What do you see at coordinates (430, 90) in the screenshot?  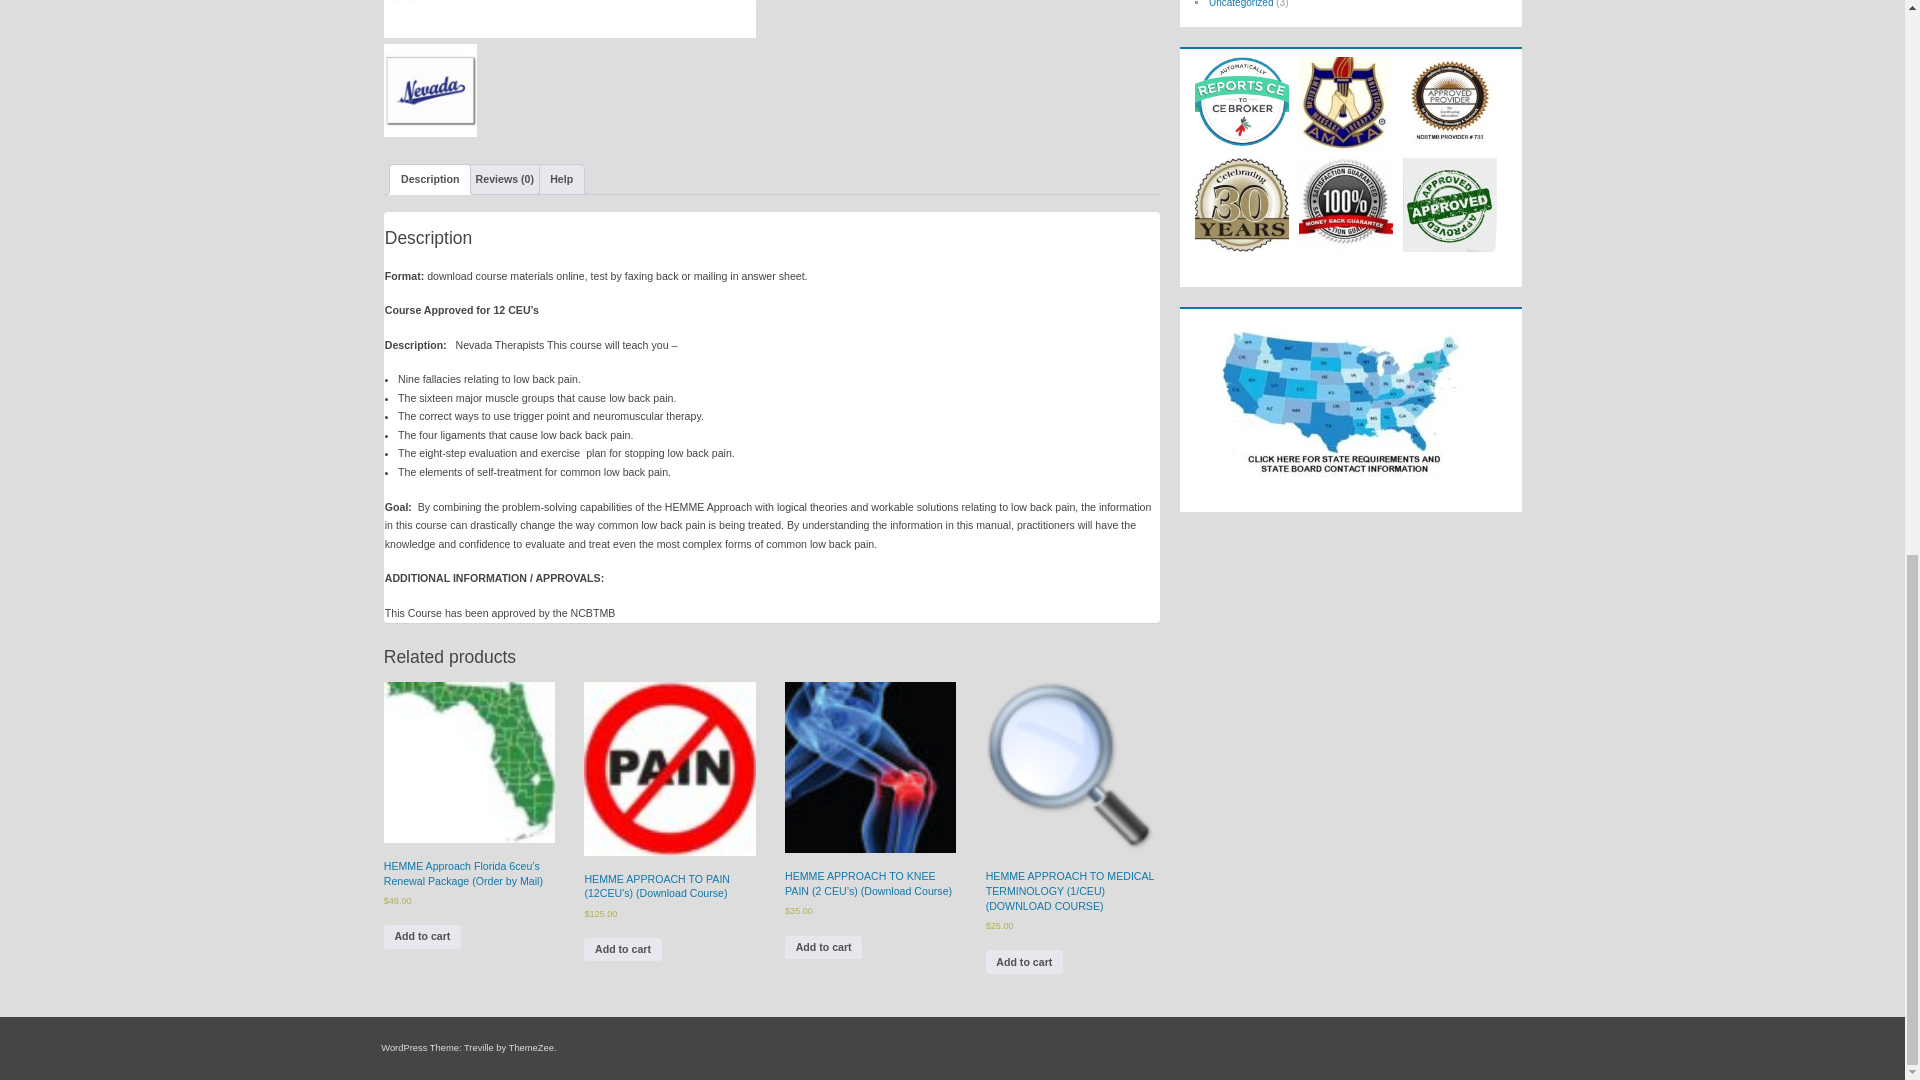 I see `NV` at bounding box center [430, 90].